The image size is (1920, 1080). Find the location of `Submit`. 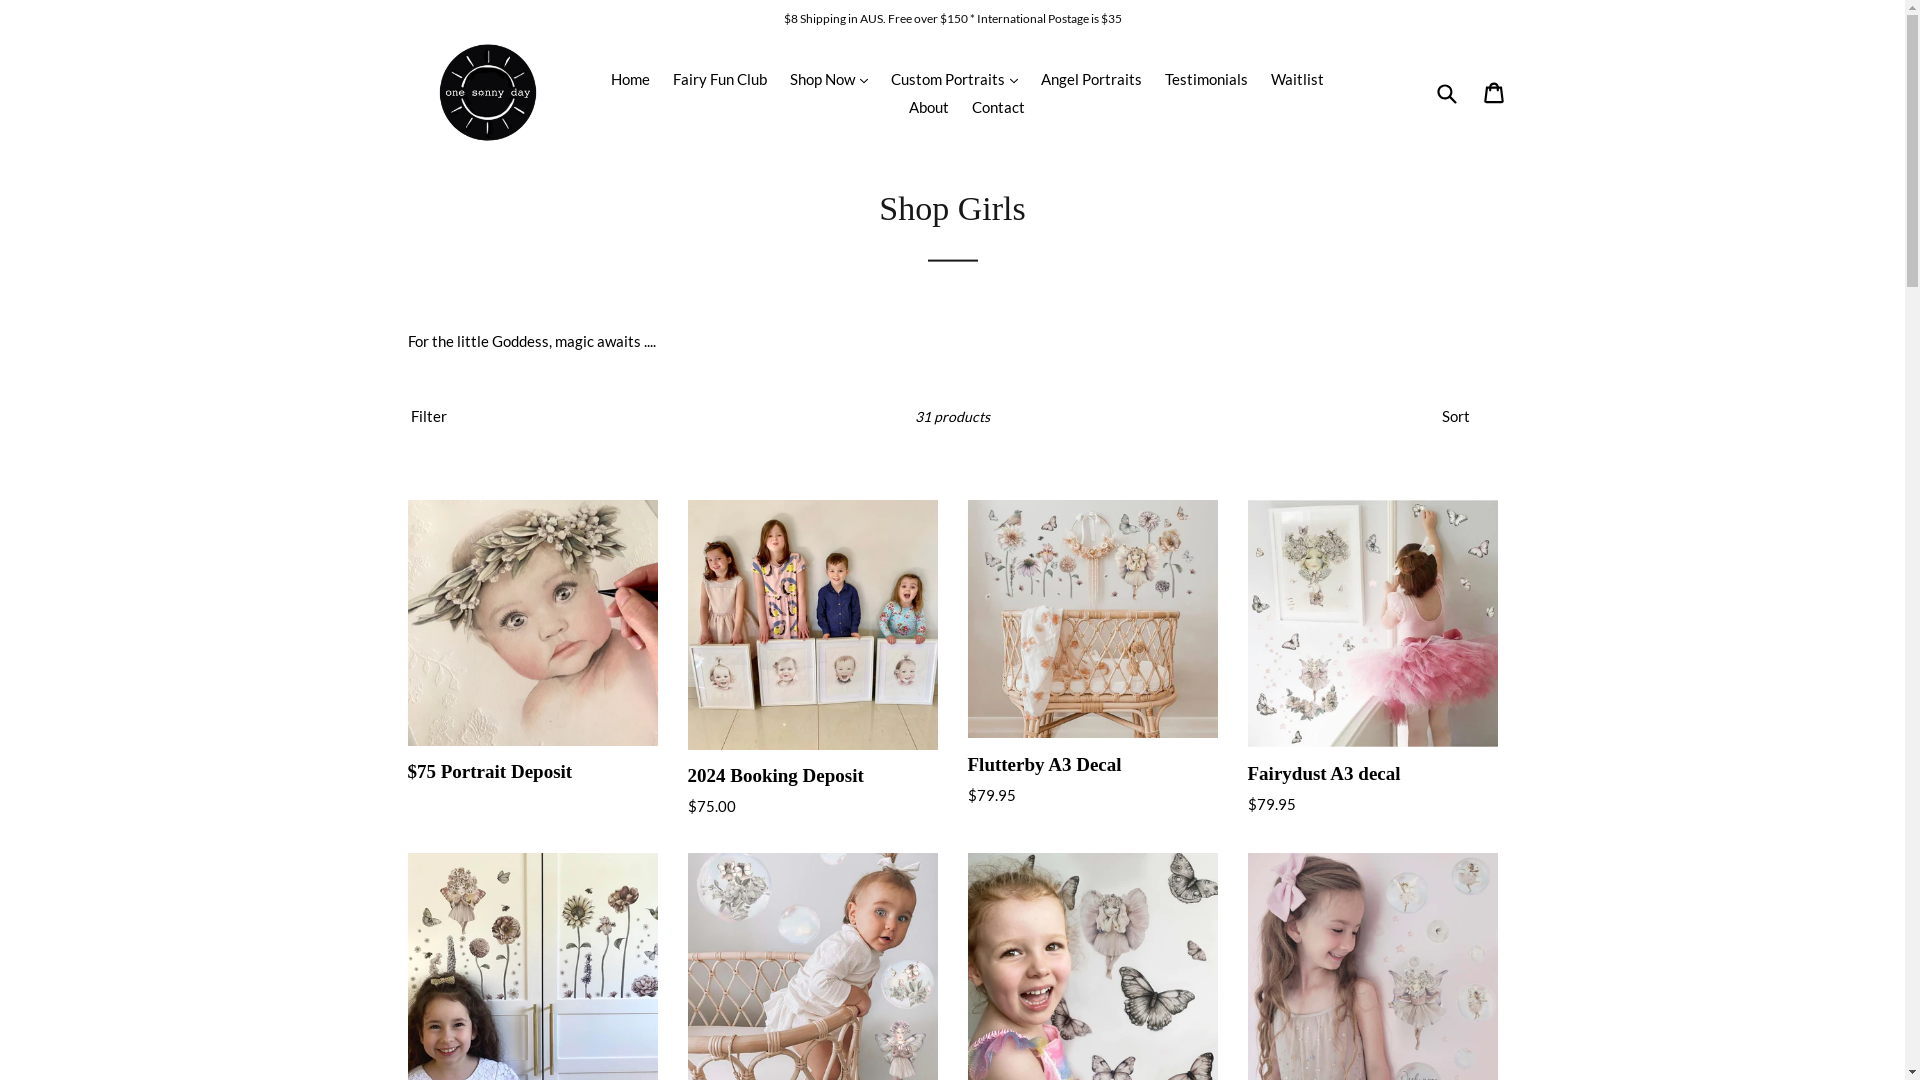

Submit is located at coordinates (1446, 93).